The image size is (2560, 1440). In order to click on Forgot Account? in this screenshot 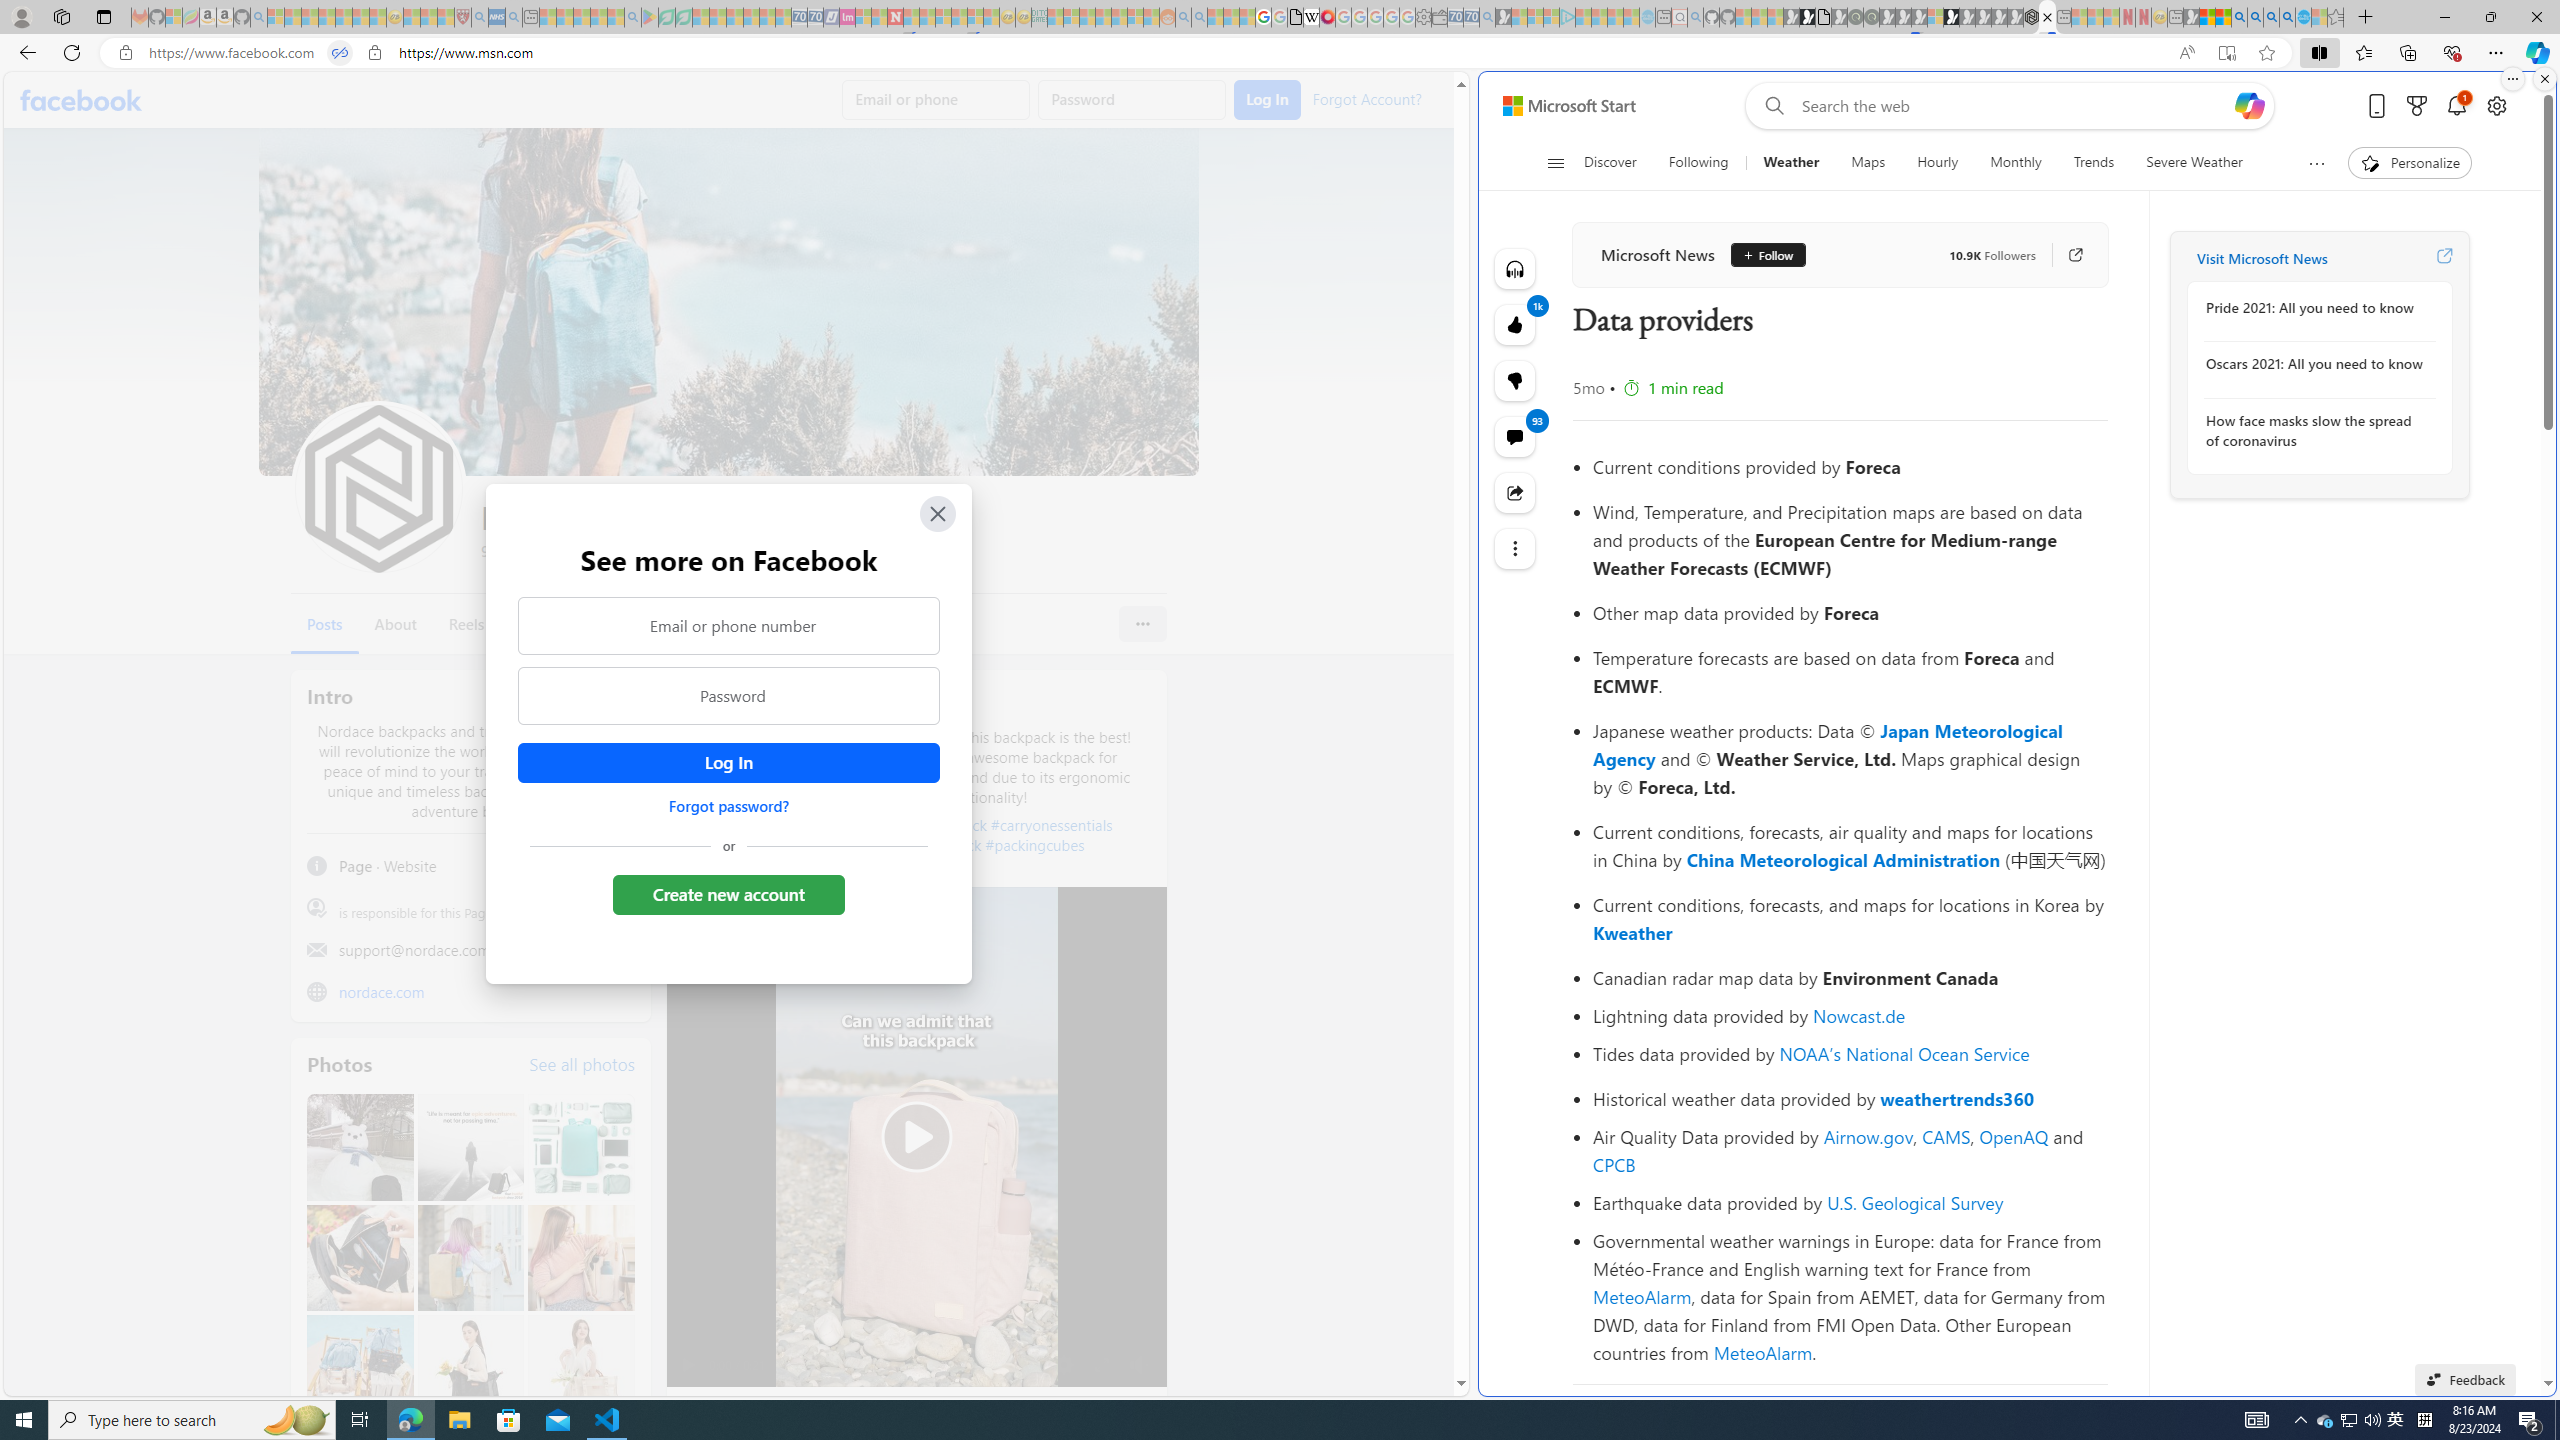, I will do `click(1365, 98)`.